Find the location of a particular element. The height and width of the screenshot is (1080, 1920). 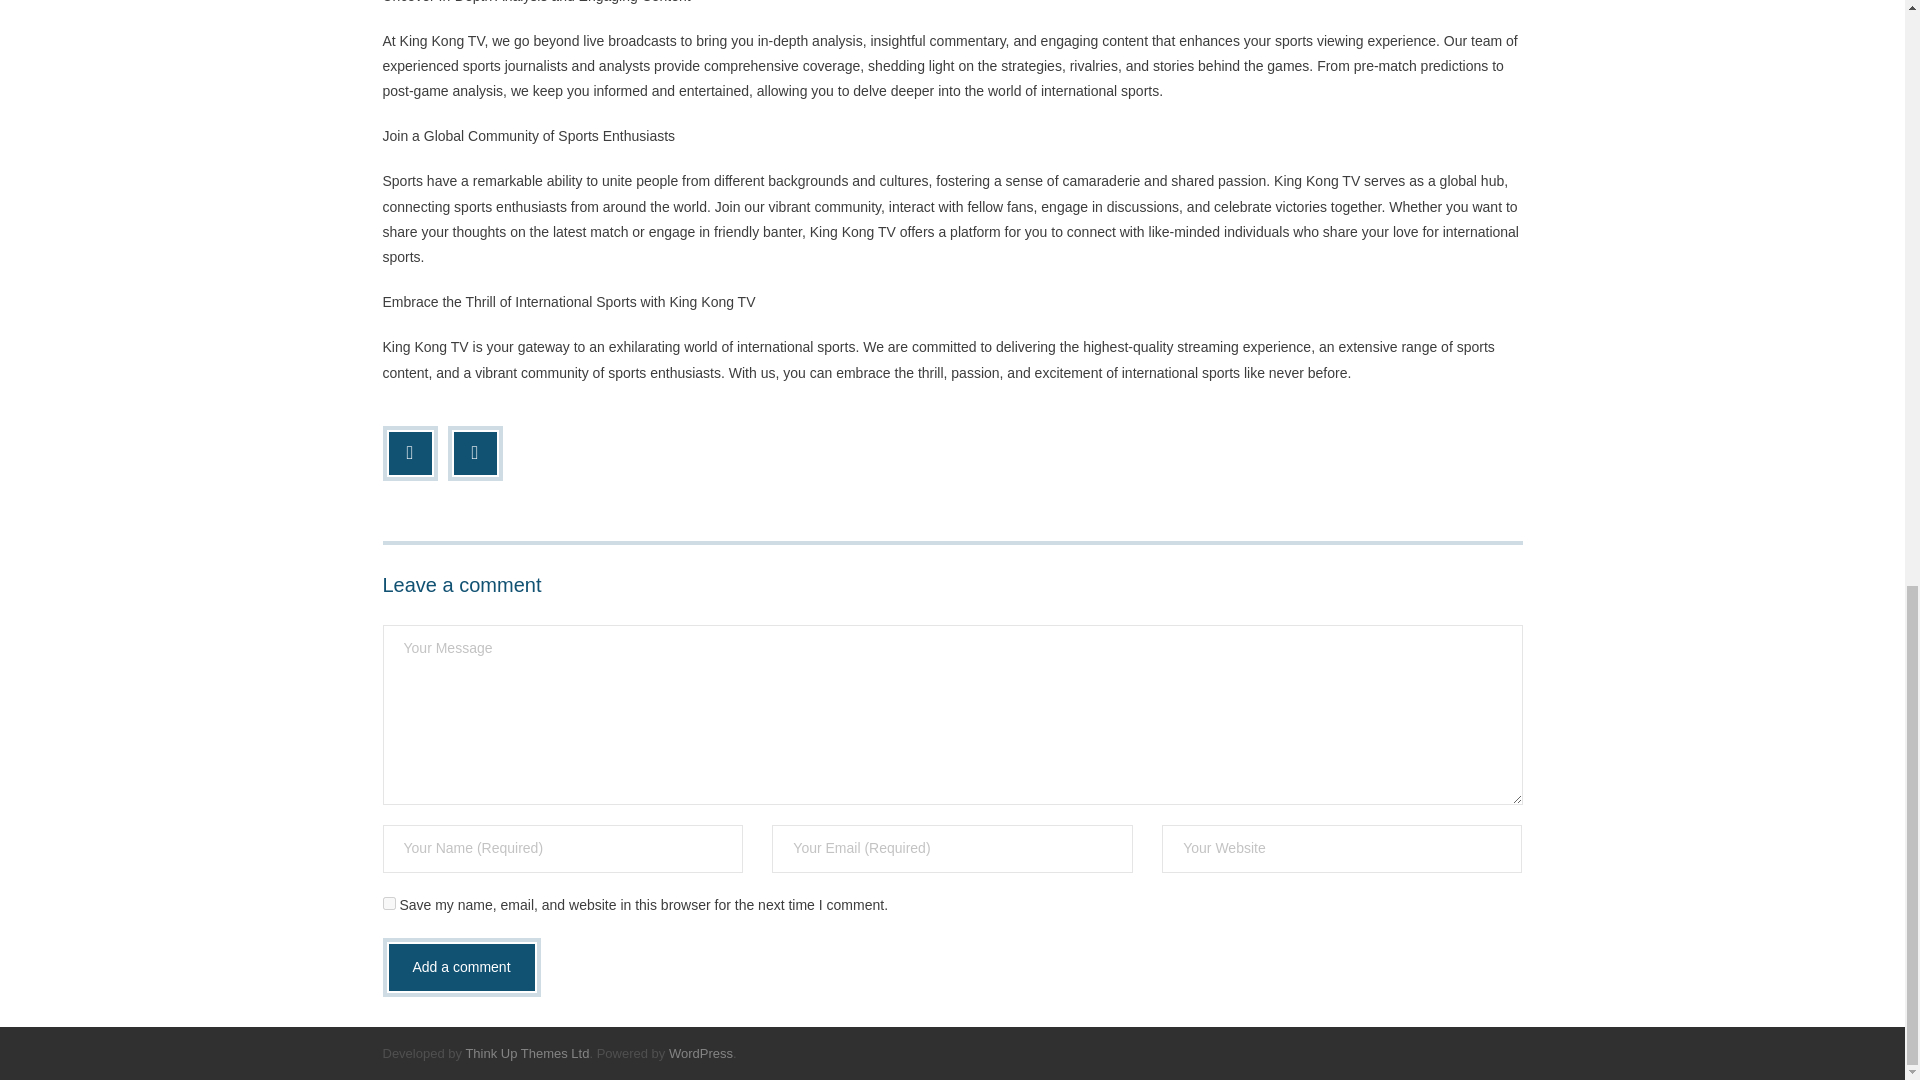

yes is located at coordinates (388, 904).